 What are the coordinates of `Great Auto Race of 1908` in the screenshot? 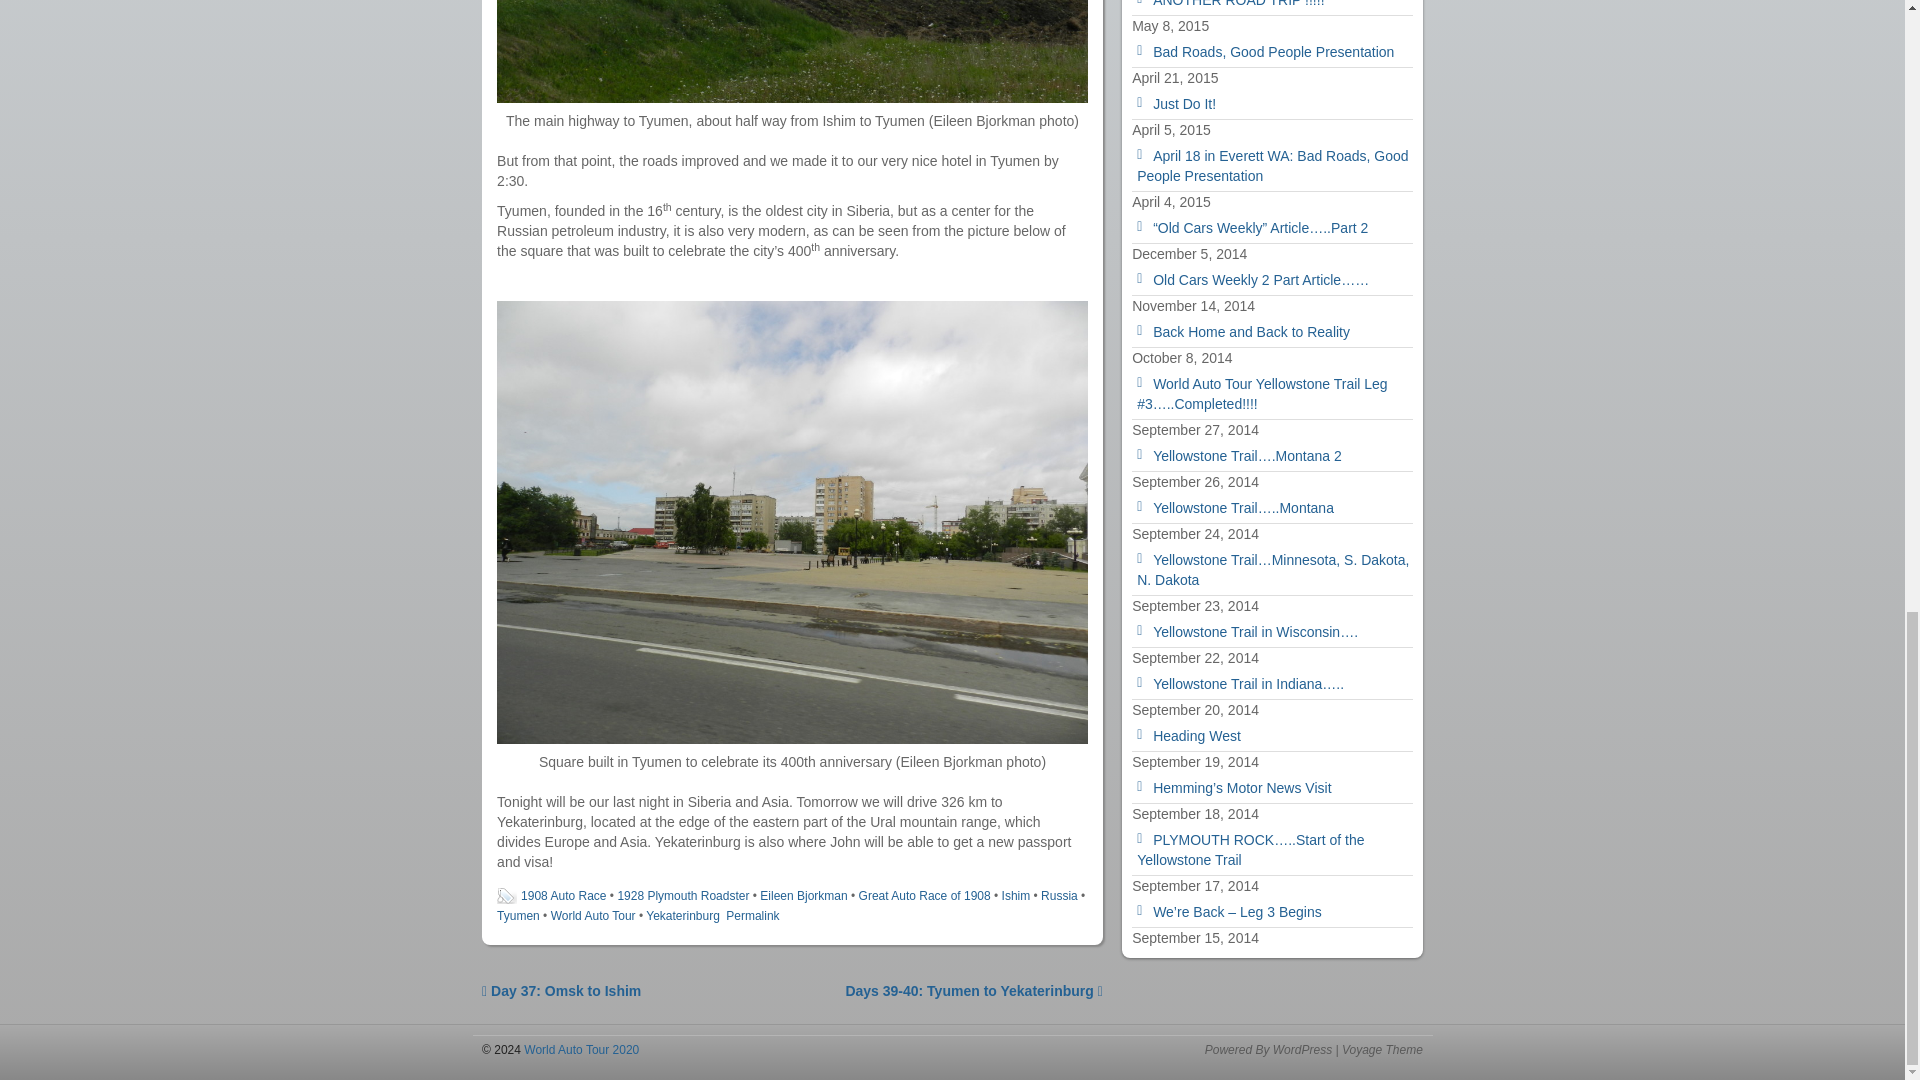 It's located at (924, 895).